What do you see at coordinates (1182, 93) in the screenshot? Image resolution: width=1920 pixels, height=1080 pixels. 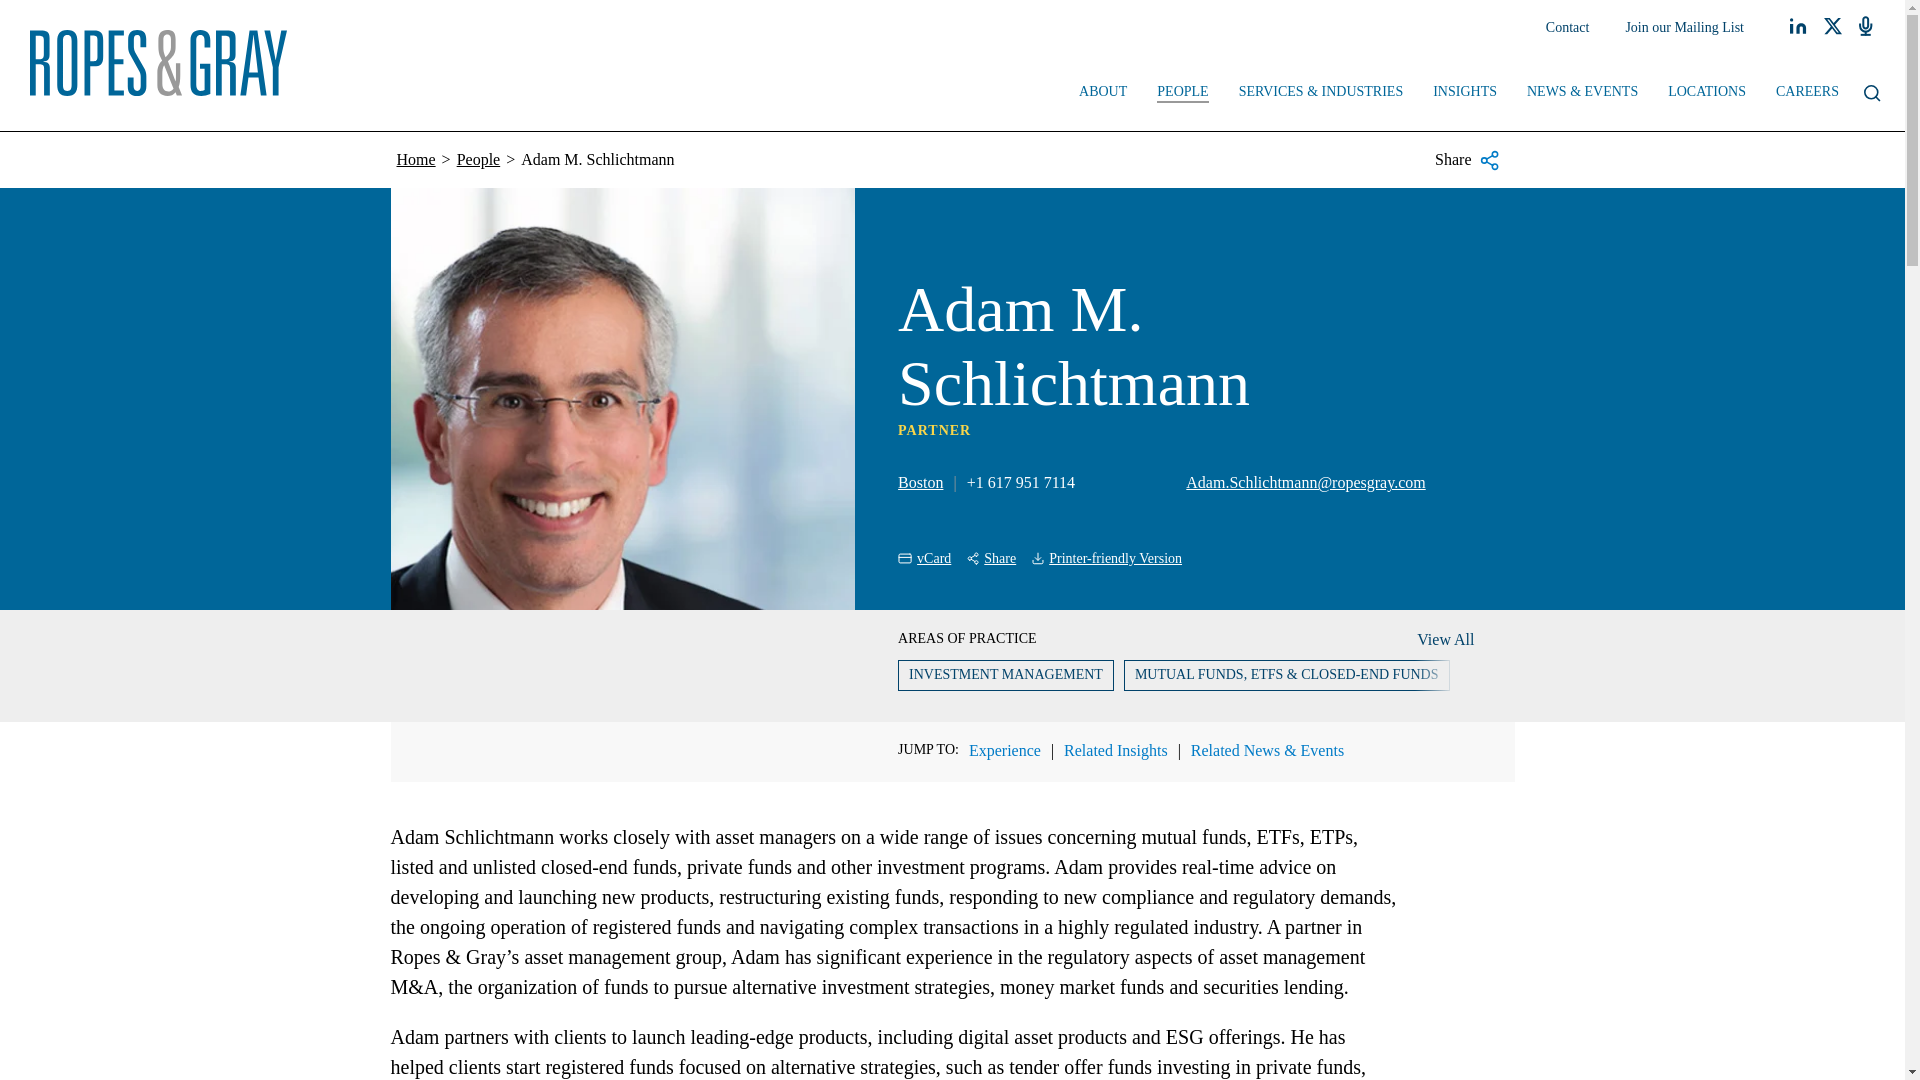 I see `PEOPLE` at bounding box center [1182, 93].